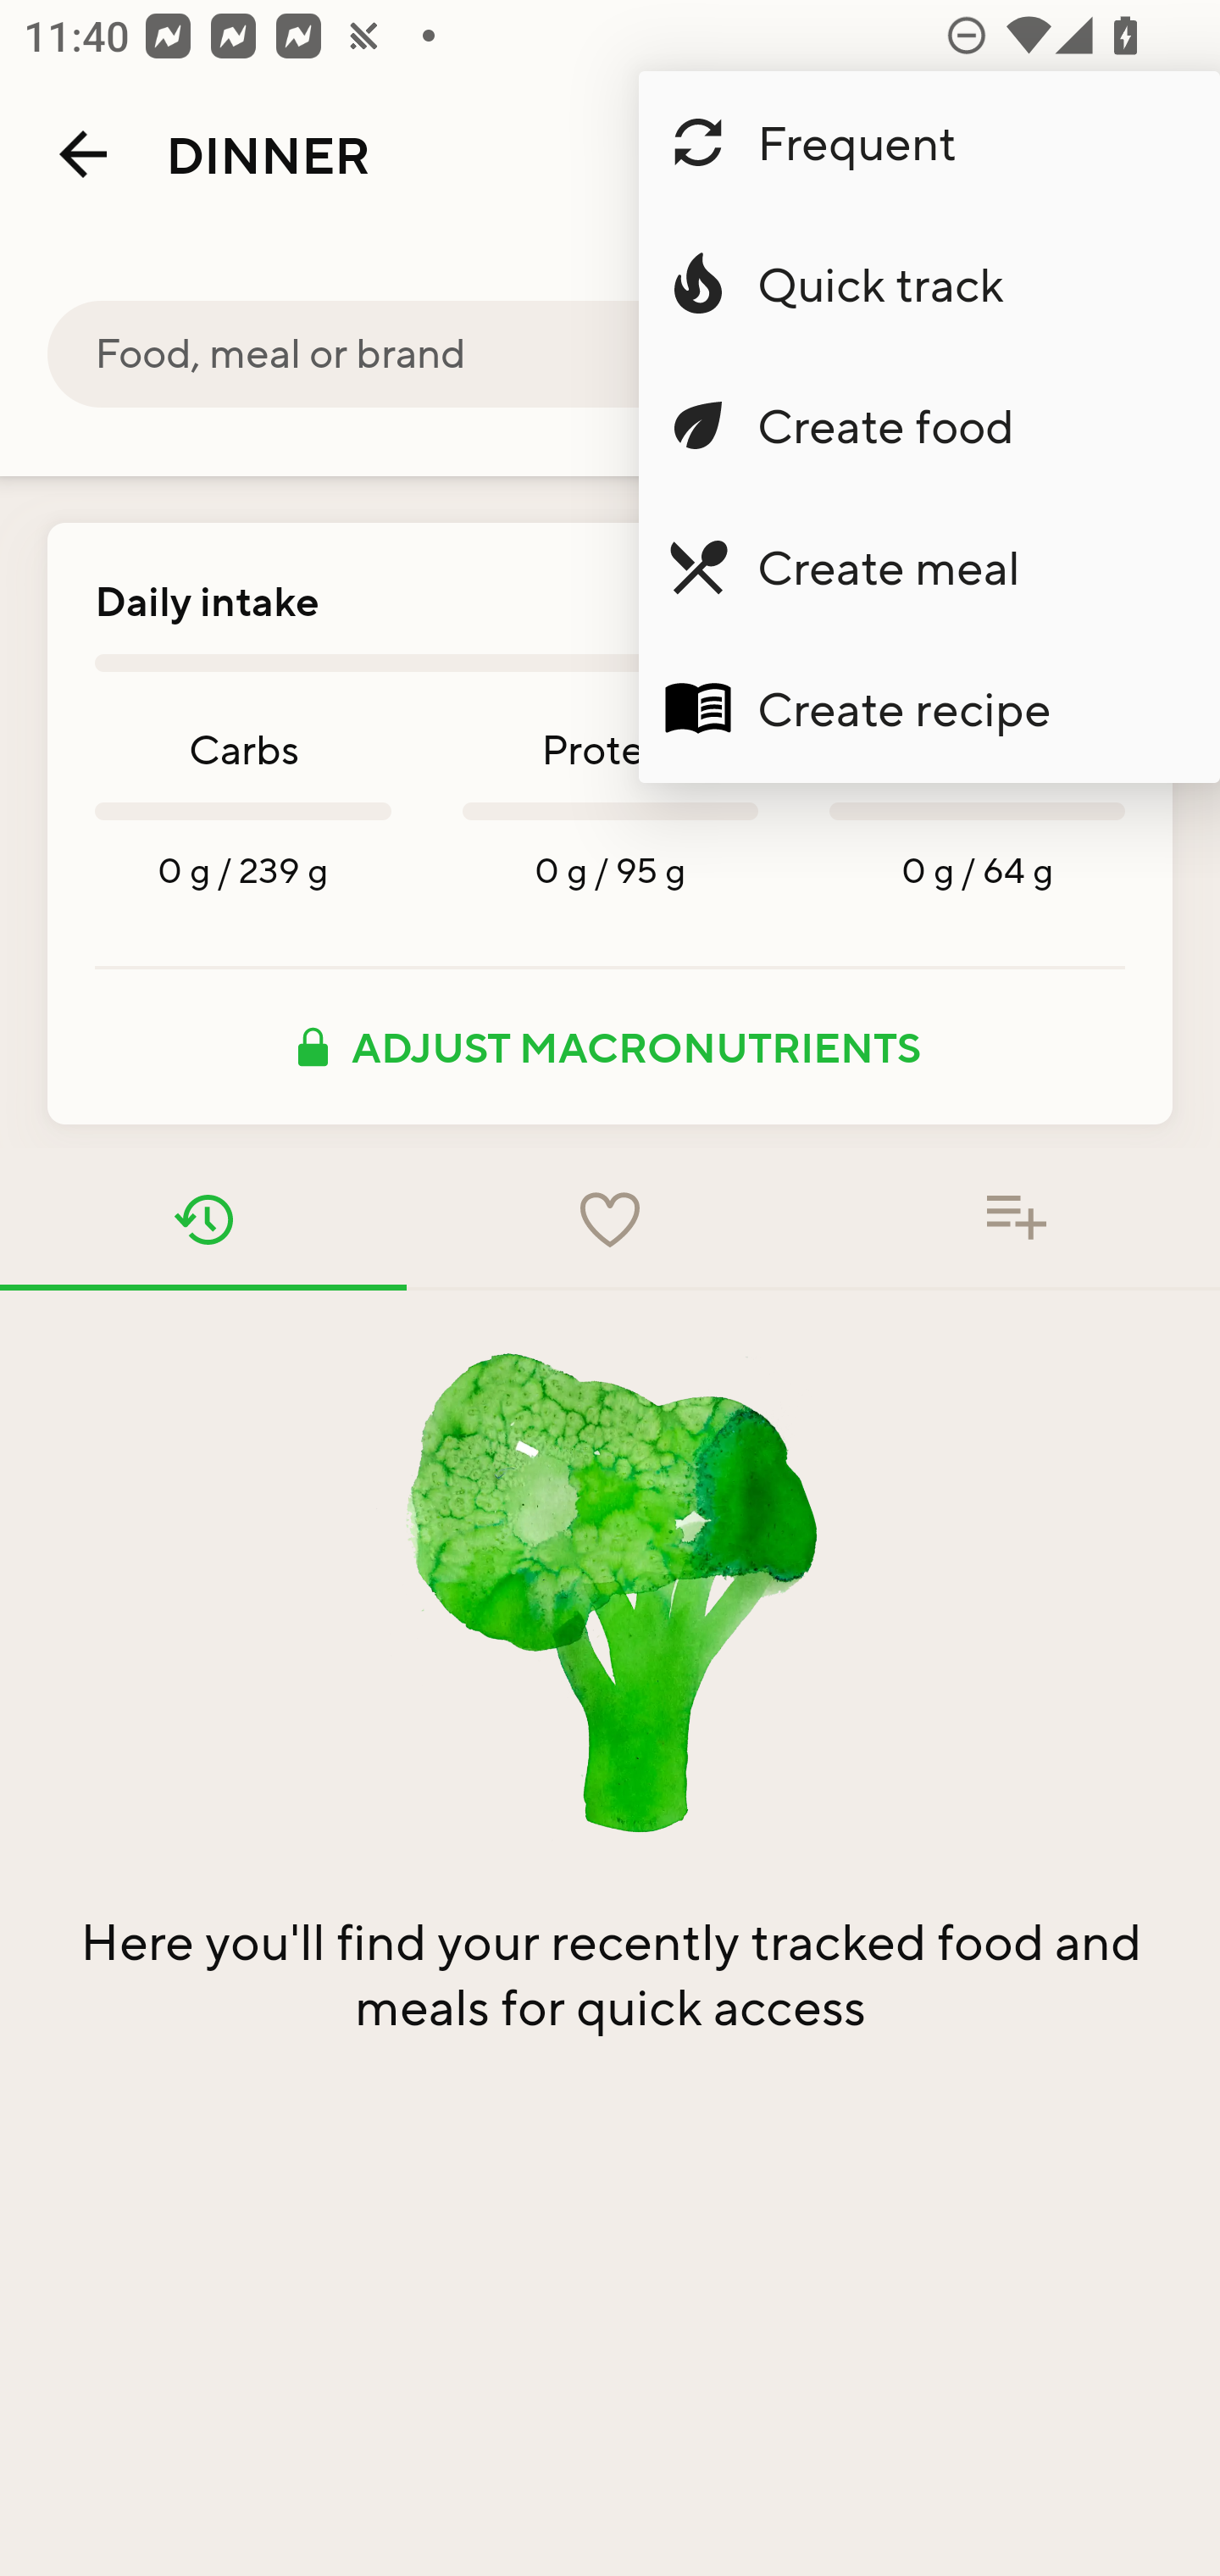  What do you see at coordinates (929, 285) in the screenshot?
I see `Quick track` at bounding box center [929, 285].